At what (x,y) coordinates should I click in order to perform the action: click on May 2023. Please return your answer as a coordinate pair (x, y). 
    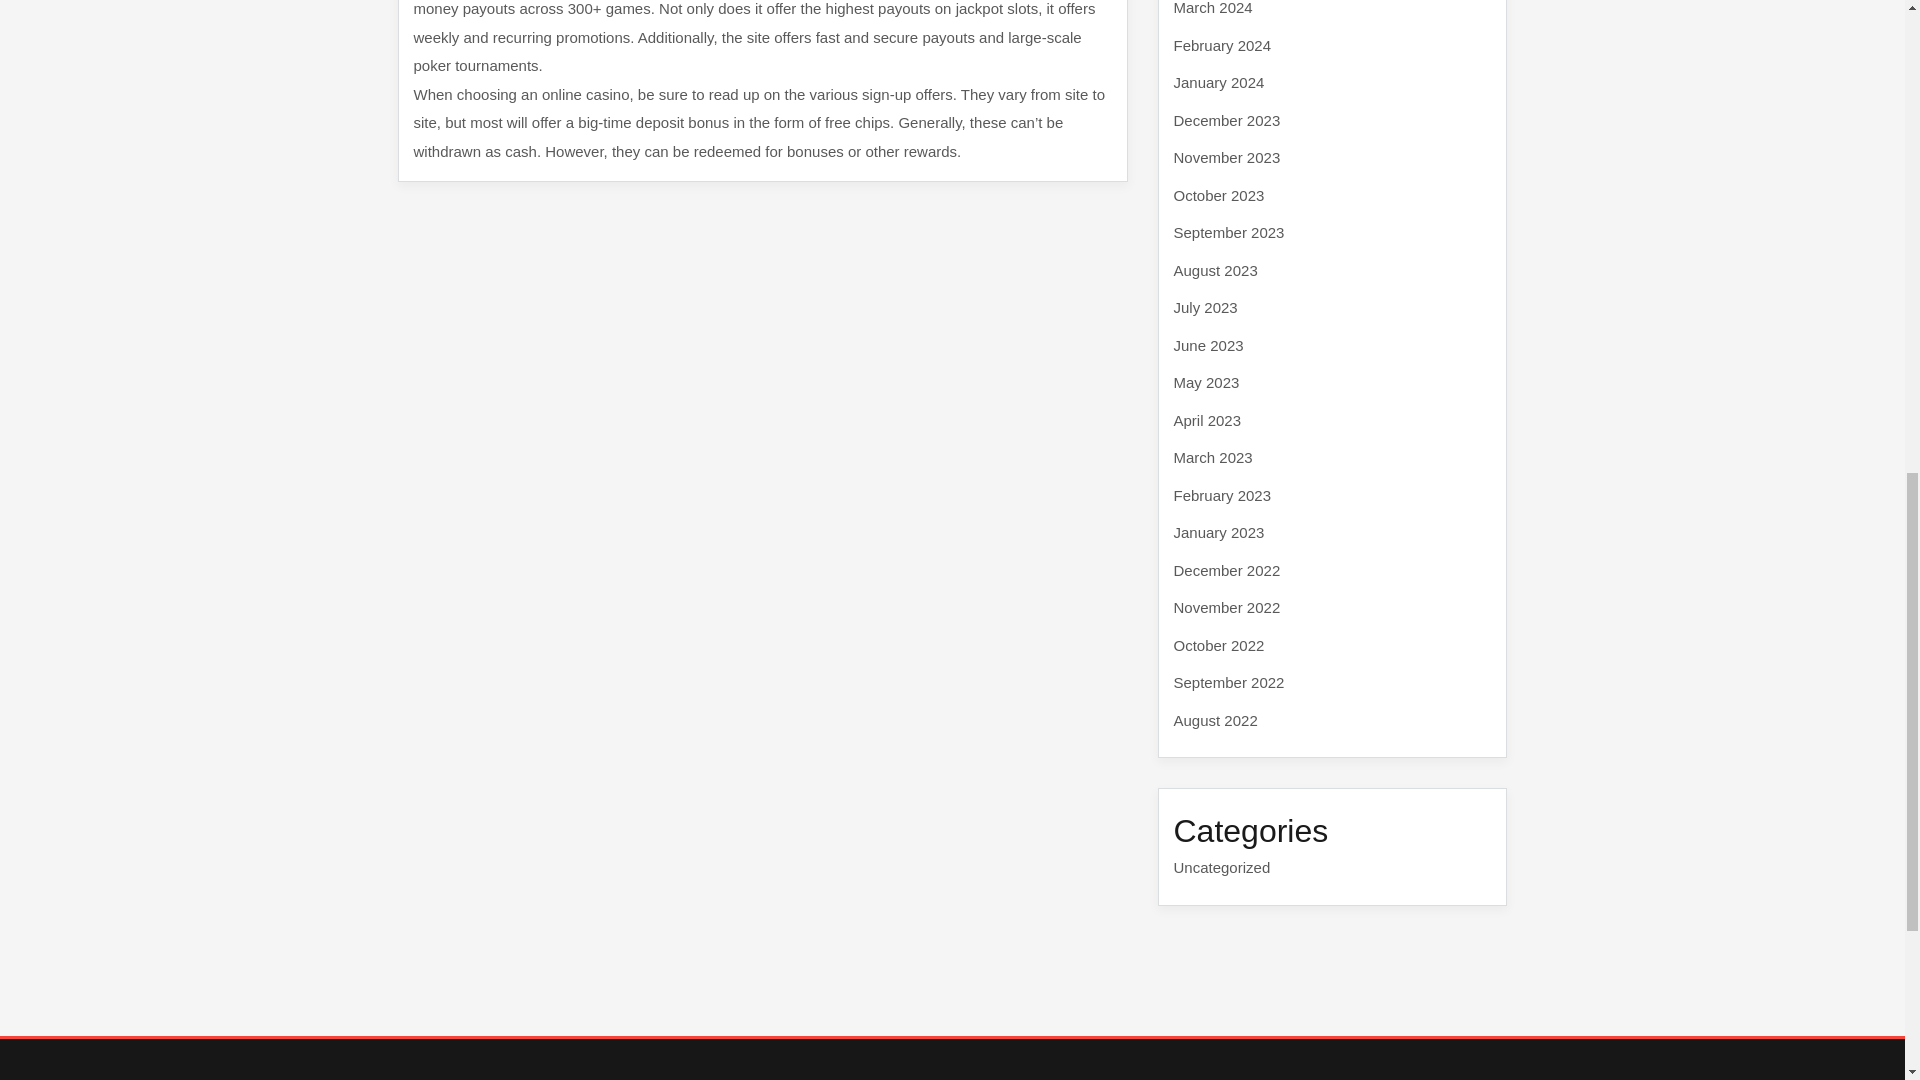
    Looking at the image, I should click on (1206, 382).